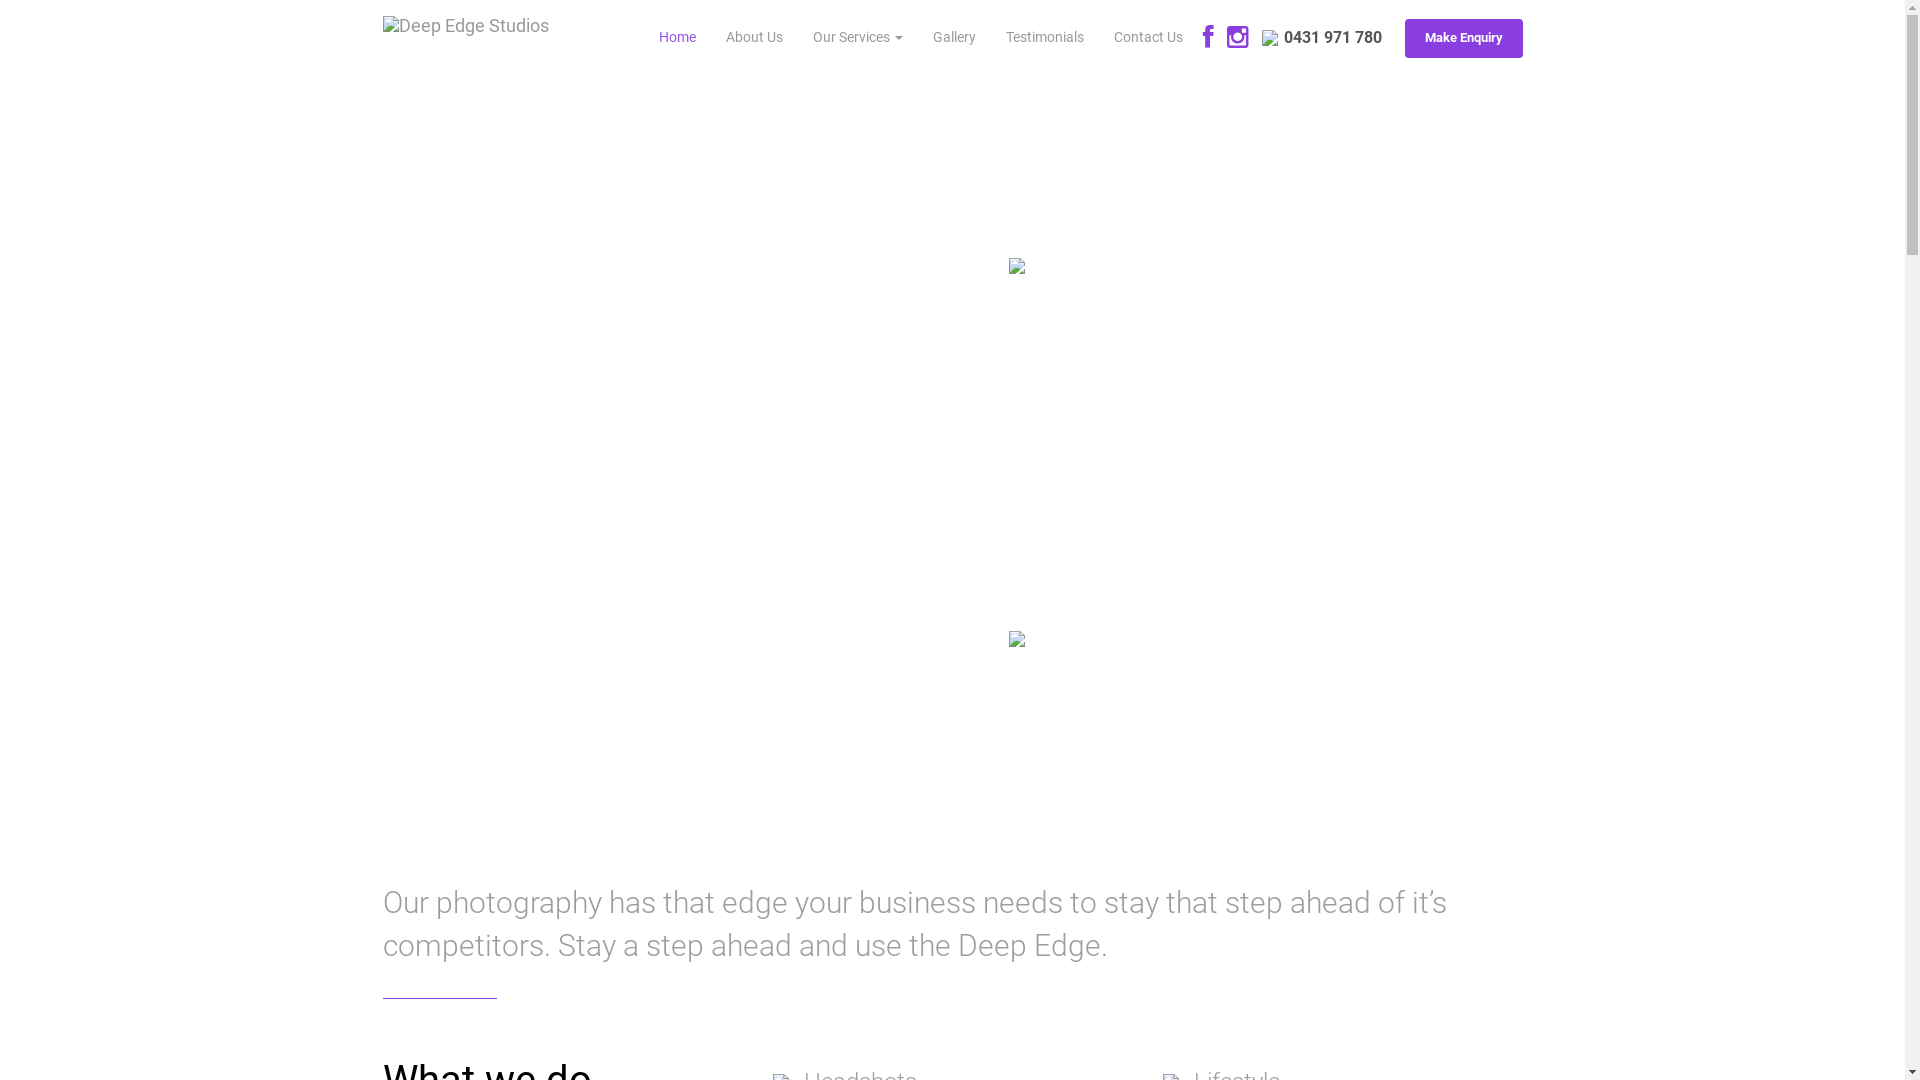 The width and height of the screenshot is (1920, 1080). What do you see at coordinates (622, 798) in the screenshot?
I see `Gallery` at bounding box center [622, 798].